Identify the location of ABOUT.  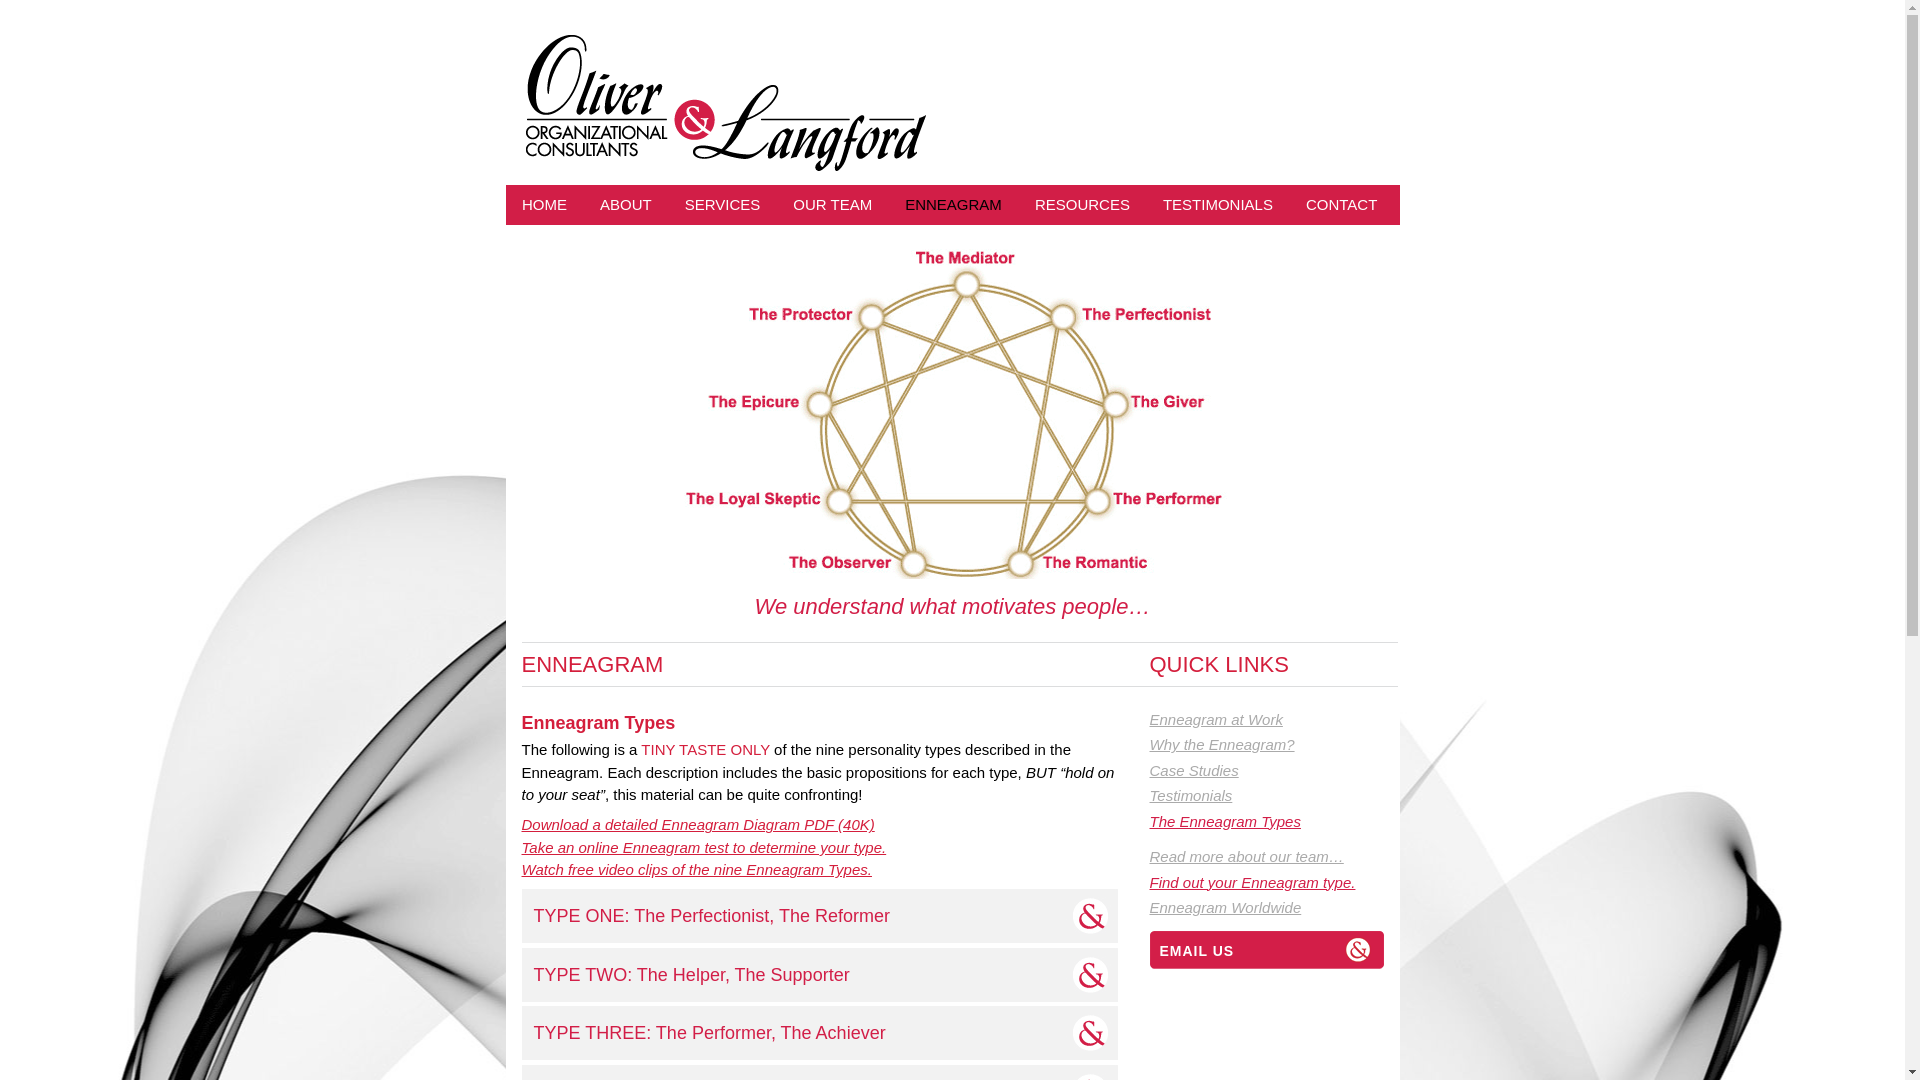
(626, 205).